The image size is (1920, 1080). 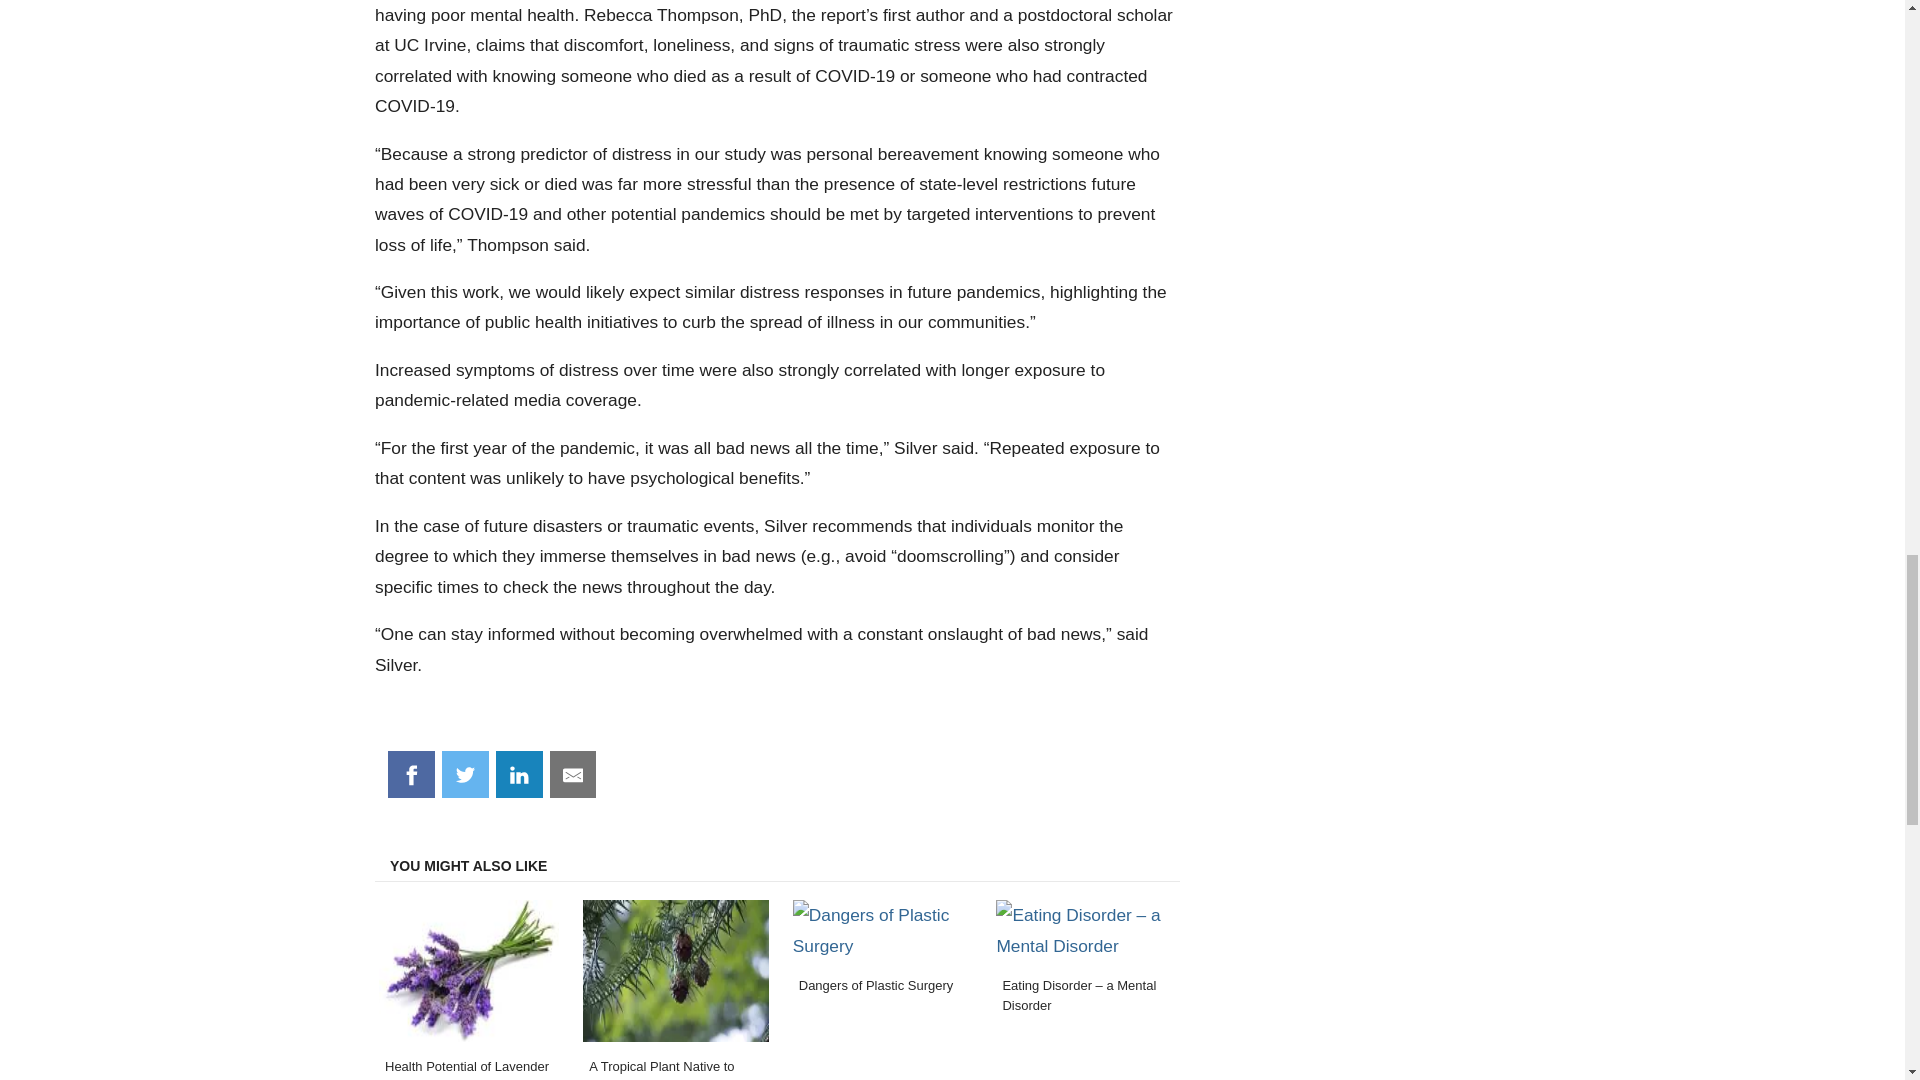 I want to click on Share on LinkedIn, so click(x=519, y=774).